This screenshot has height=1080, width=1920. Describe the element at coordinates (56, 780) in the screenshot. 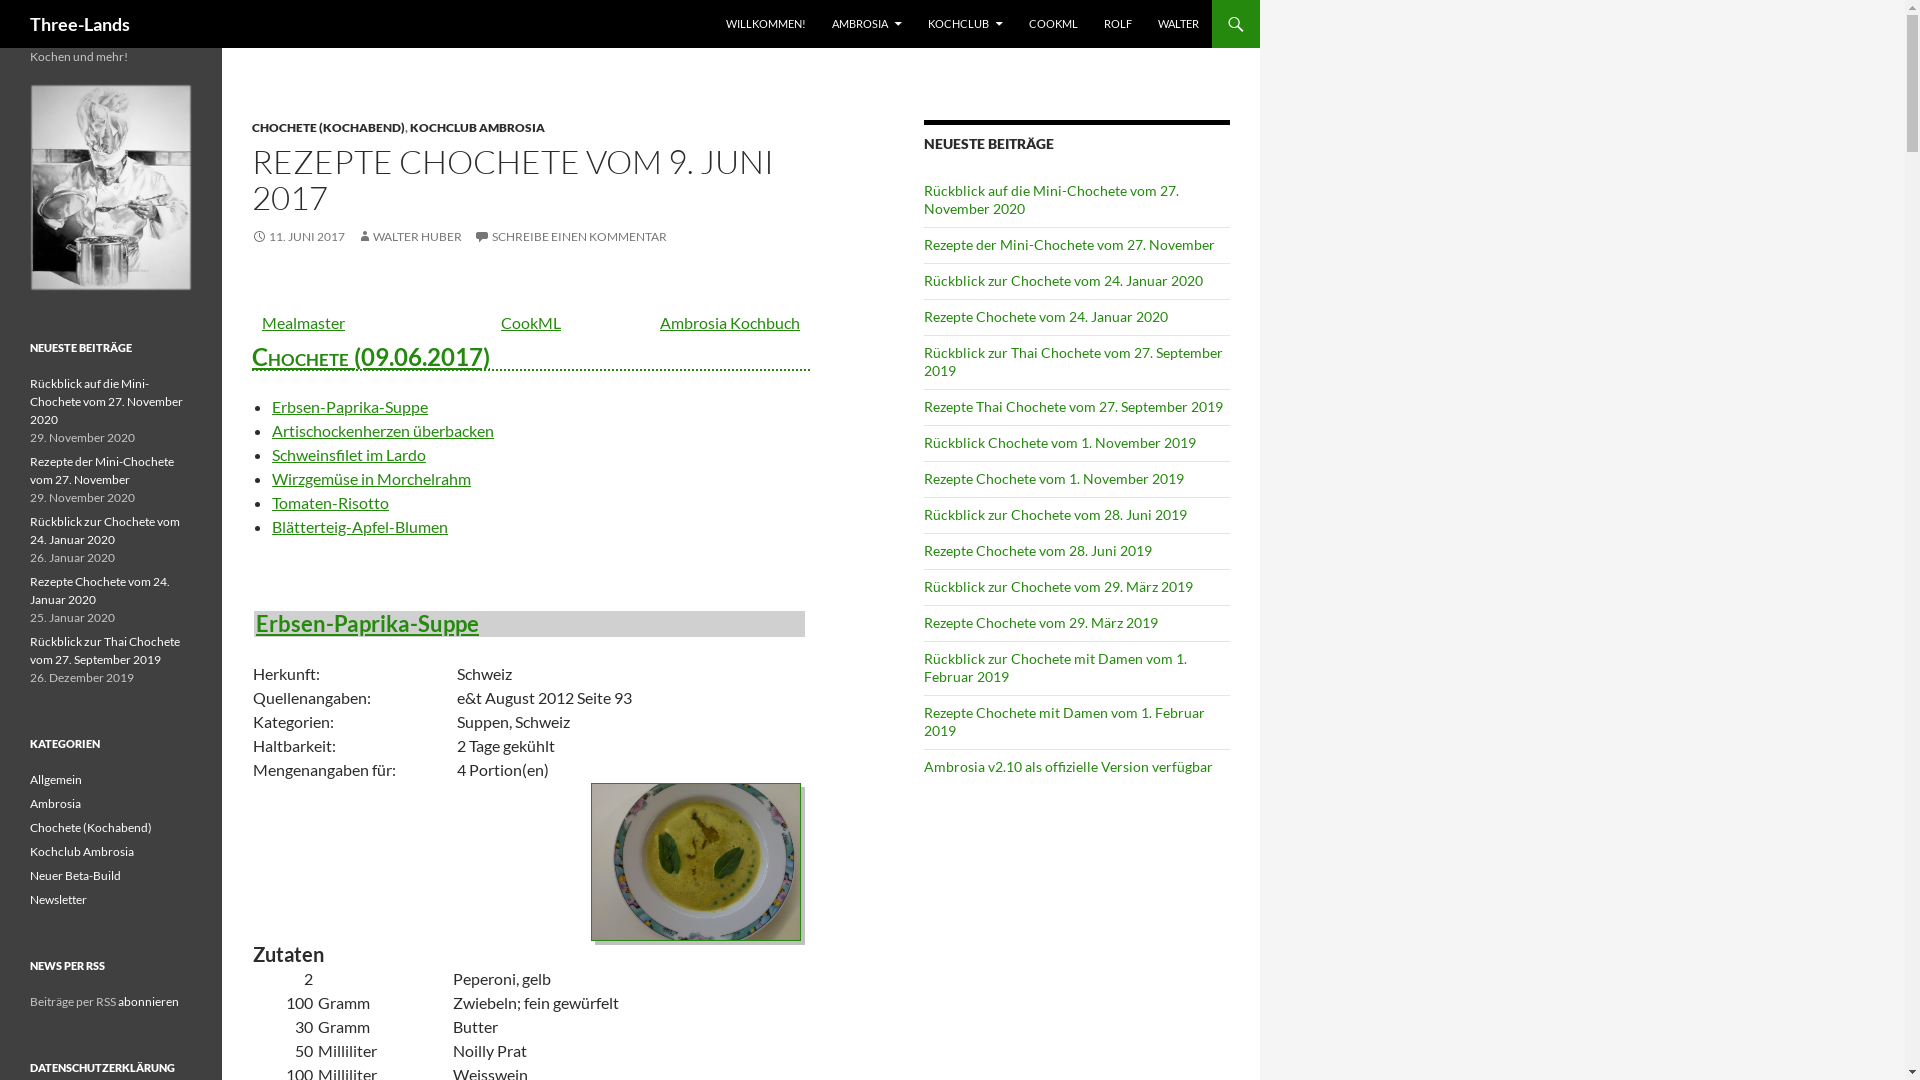

I see `Allgemein` at that location.